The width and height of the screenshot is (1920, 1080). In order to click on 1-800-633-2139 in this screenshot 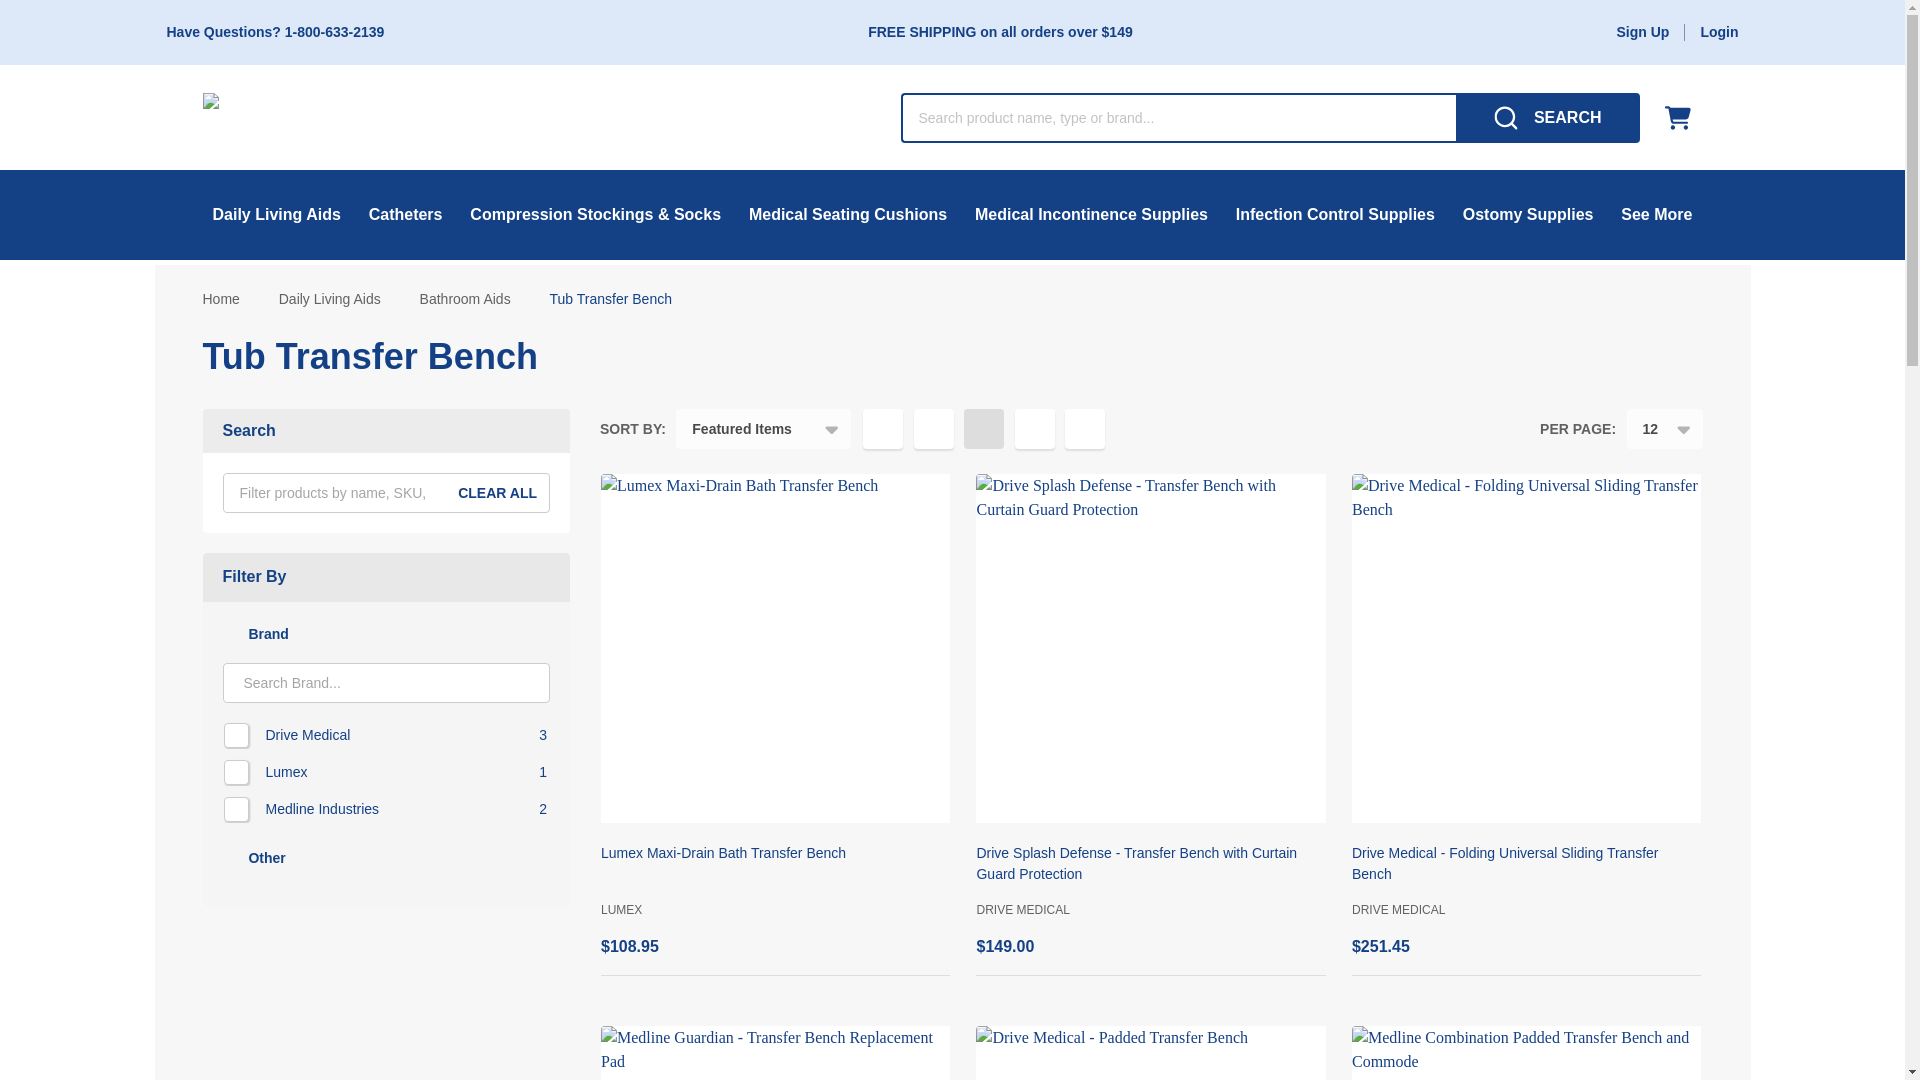, I will do `click(334, 31)`.